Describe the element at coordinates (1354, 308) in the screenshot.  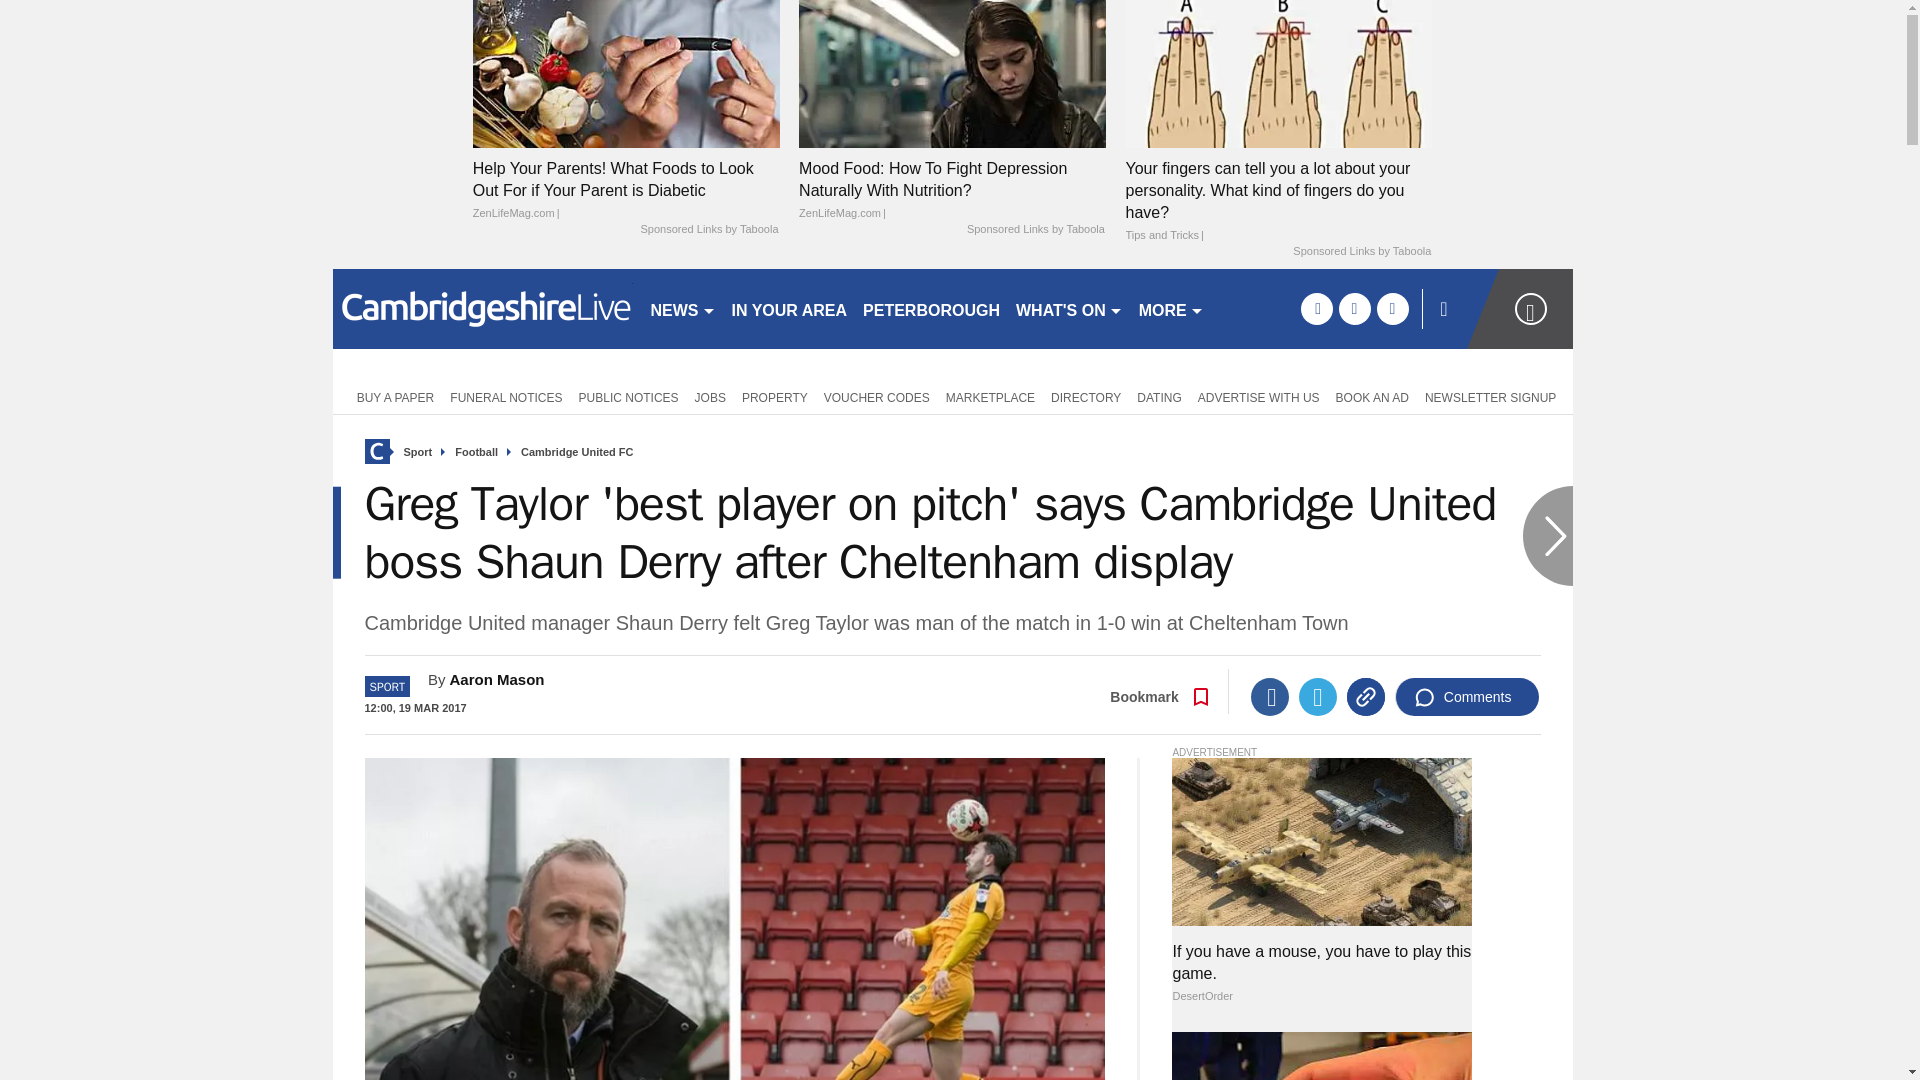
I see `twitter` at that location.